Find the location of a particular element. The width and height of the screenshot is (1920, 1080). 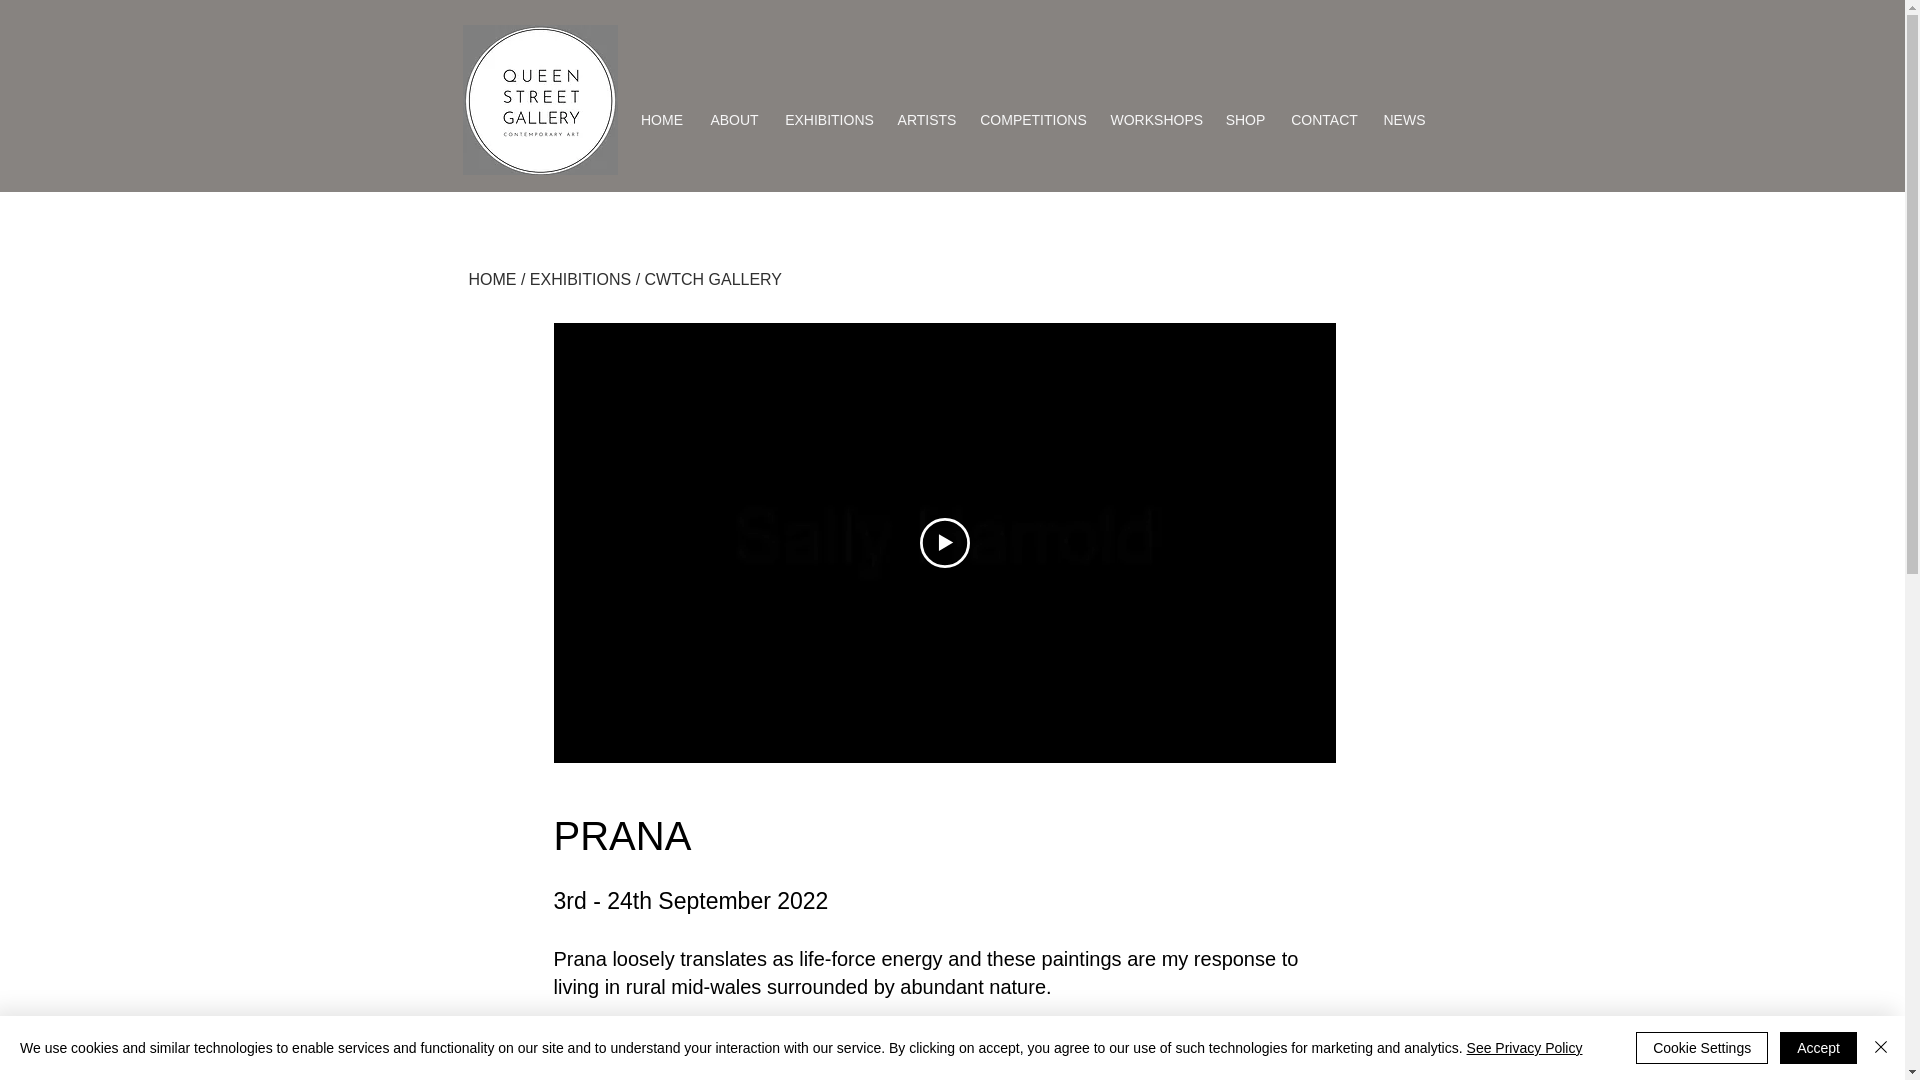

NEWS is located at coordinates (1405, 120).